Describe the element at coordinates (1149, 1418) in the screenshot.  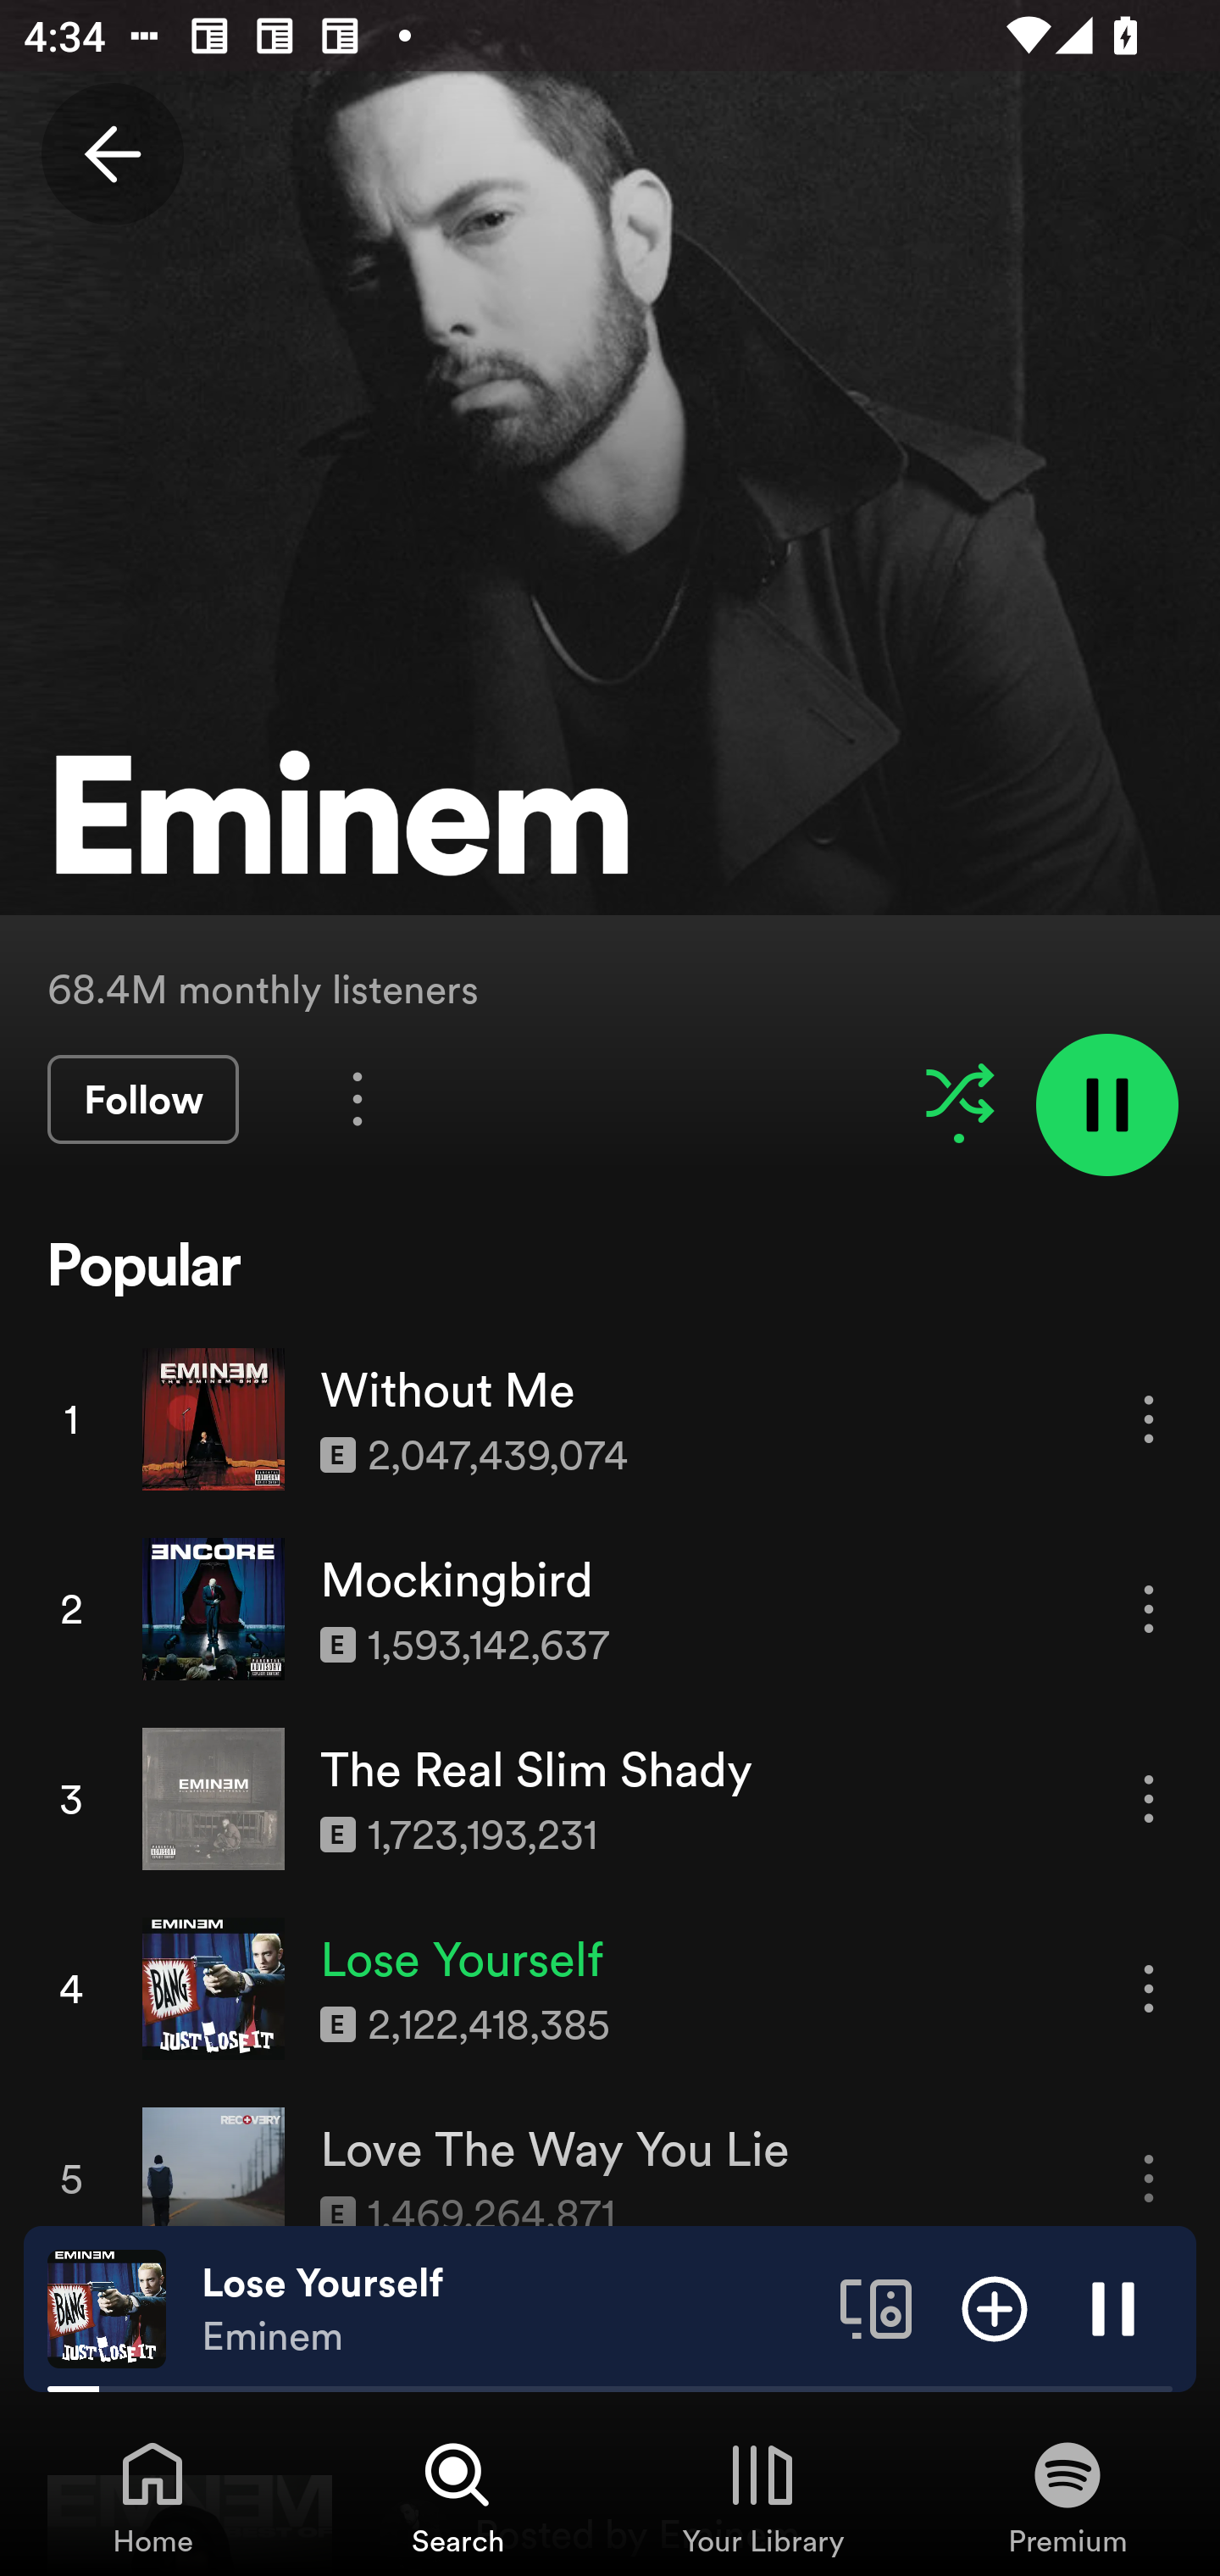
I see `More options for song Without Me` at that location.